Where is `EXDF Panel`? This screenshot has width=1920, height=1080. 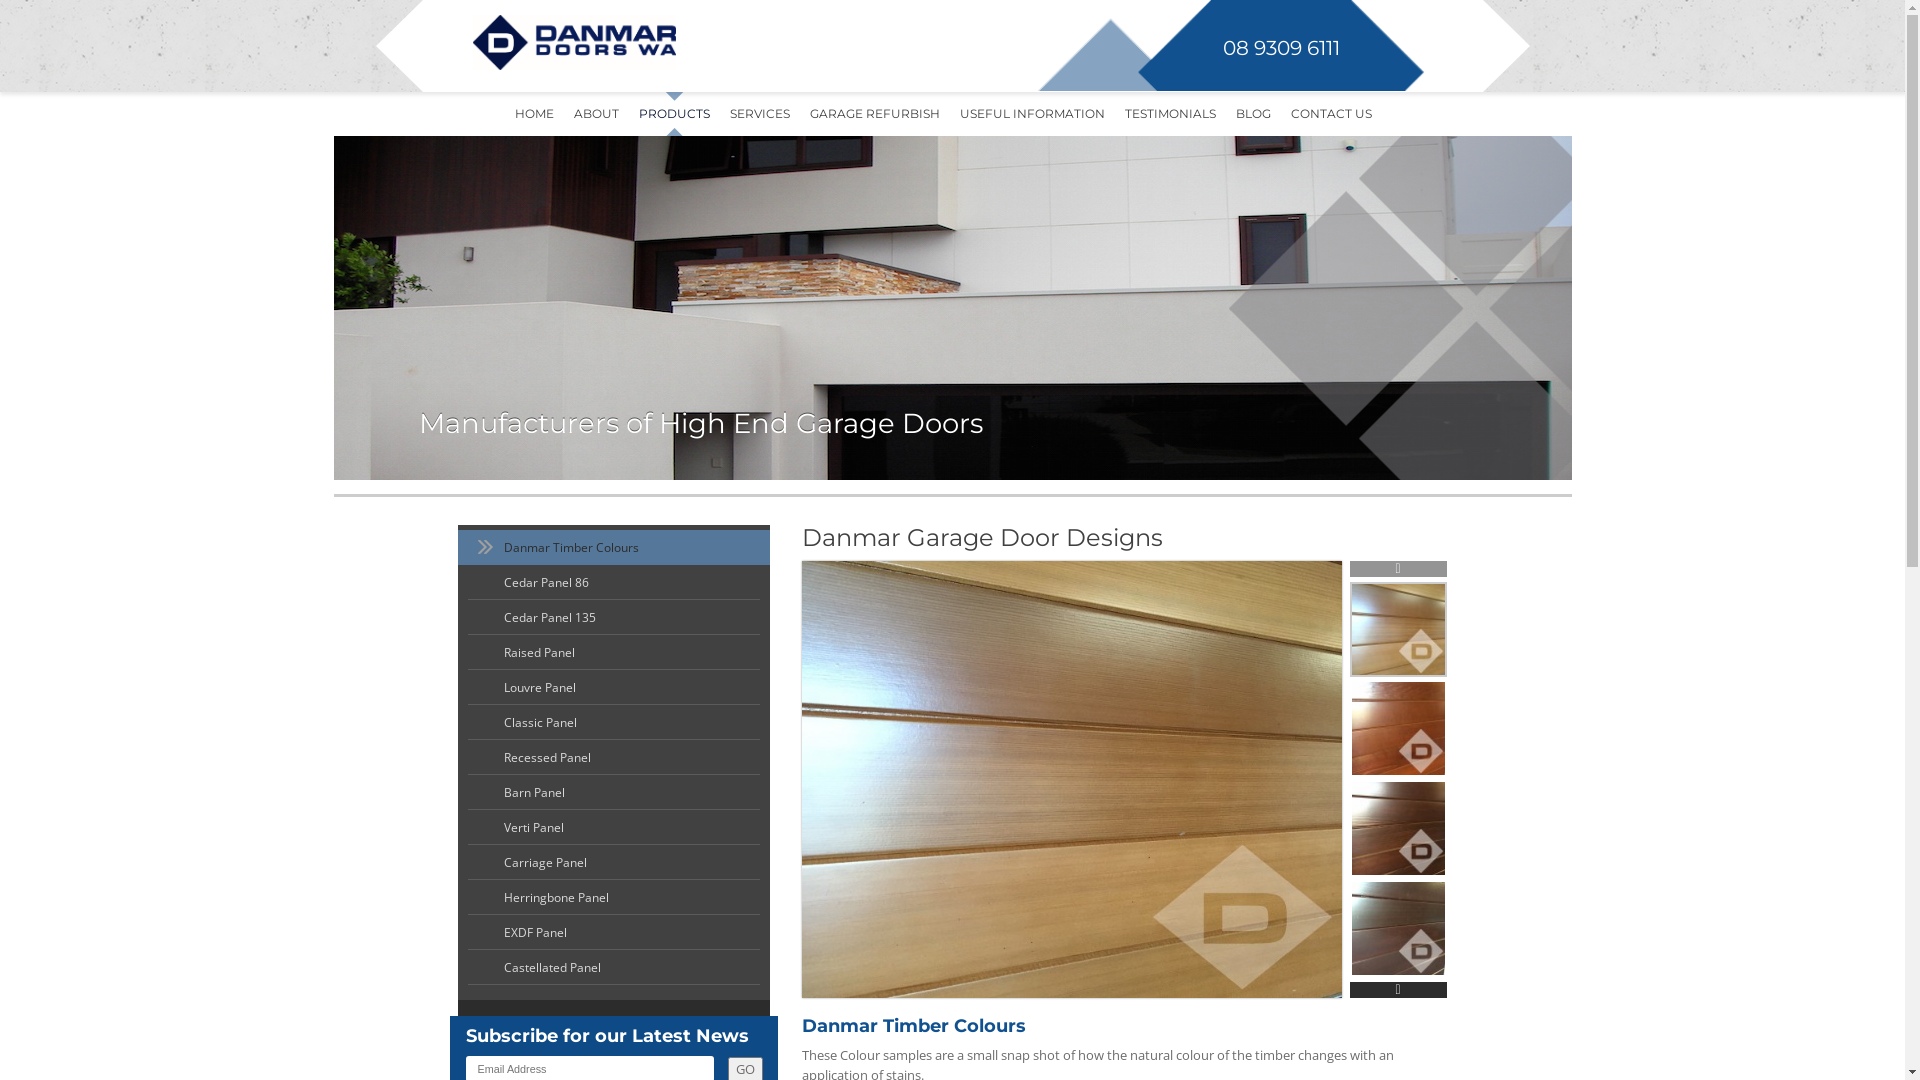 EXDF Panel is located at coordinates (614, 932).